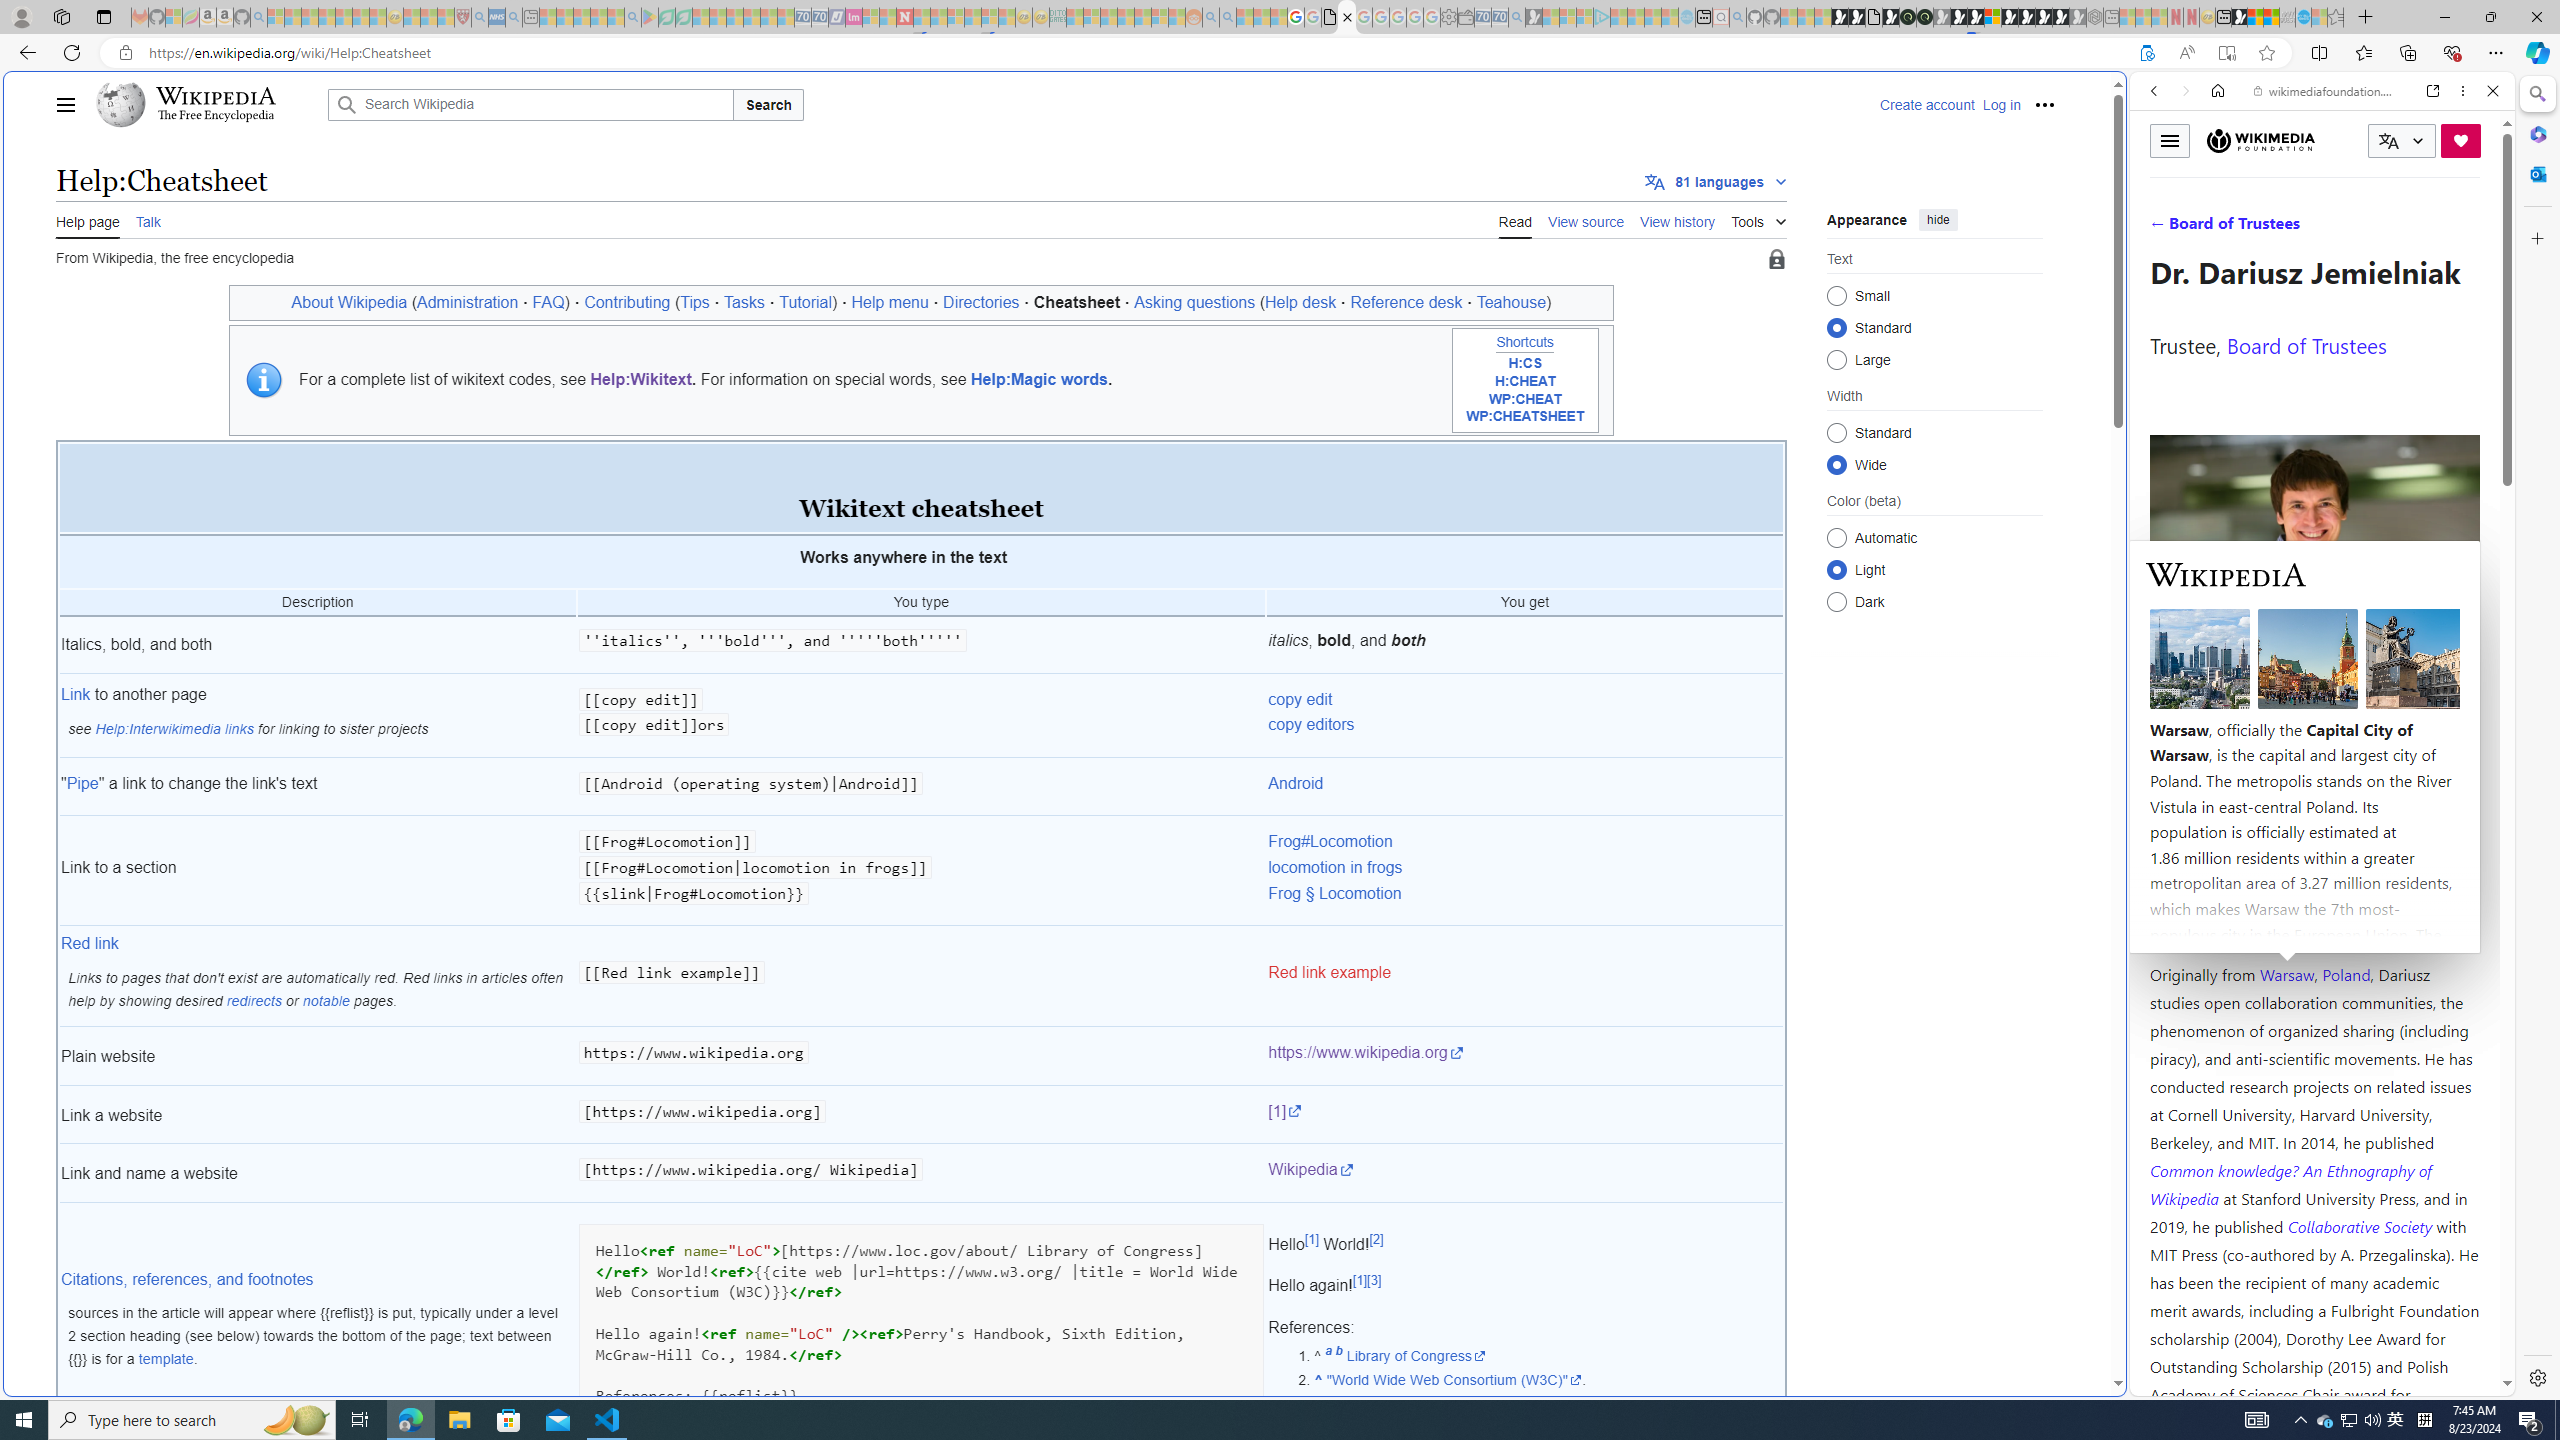 This screenshot has width=2560, height=1440. What do you see at coordinates (666, 17) in the screenshot?
I see `Terms of Use Agreement - Sleeping` at bounding box center [666, 17].